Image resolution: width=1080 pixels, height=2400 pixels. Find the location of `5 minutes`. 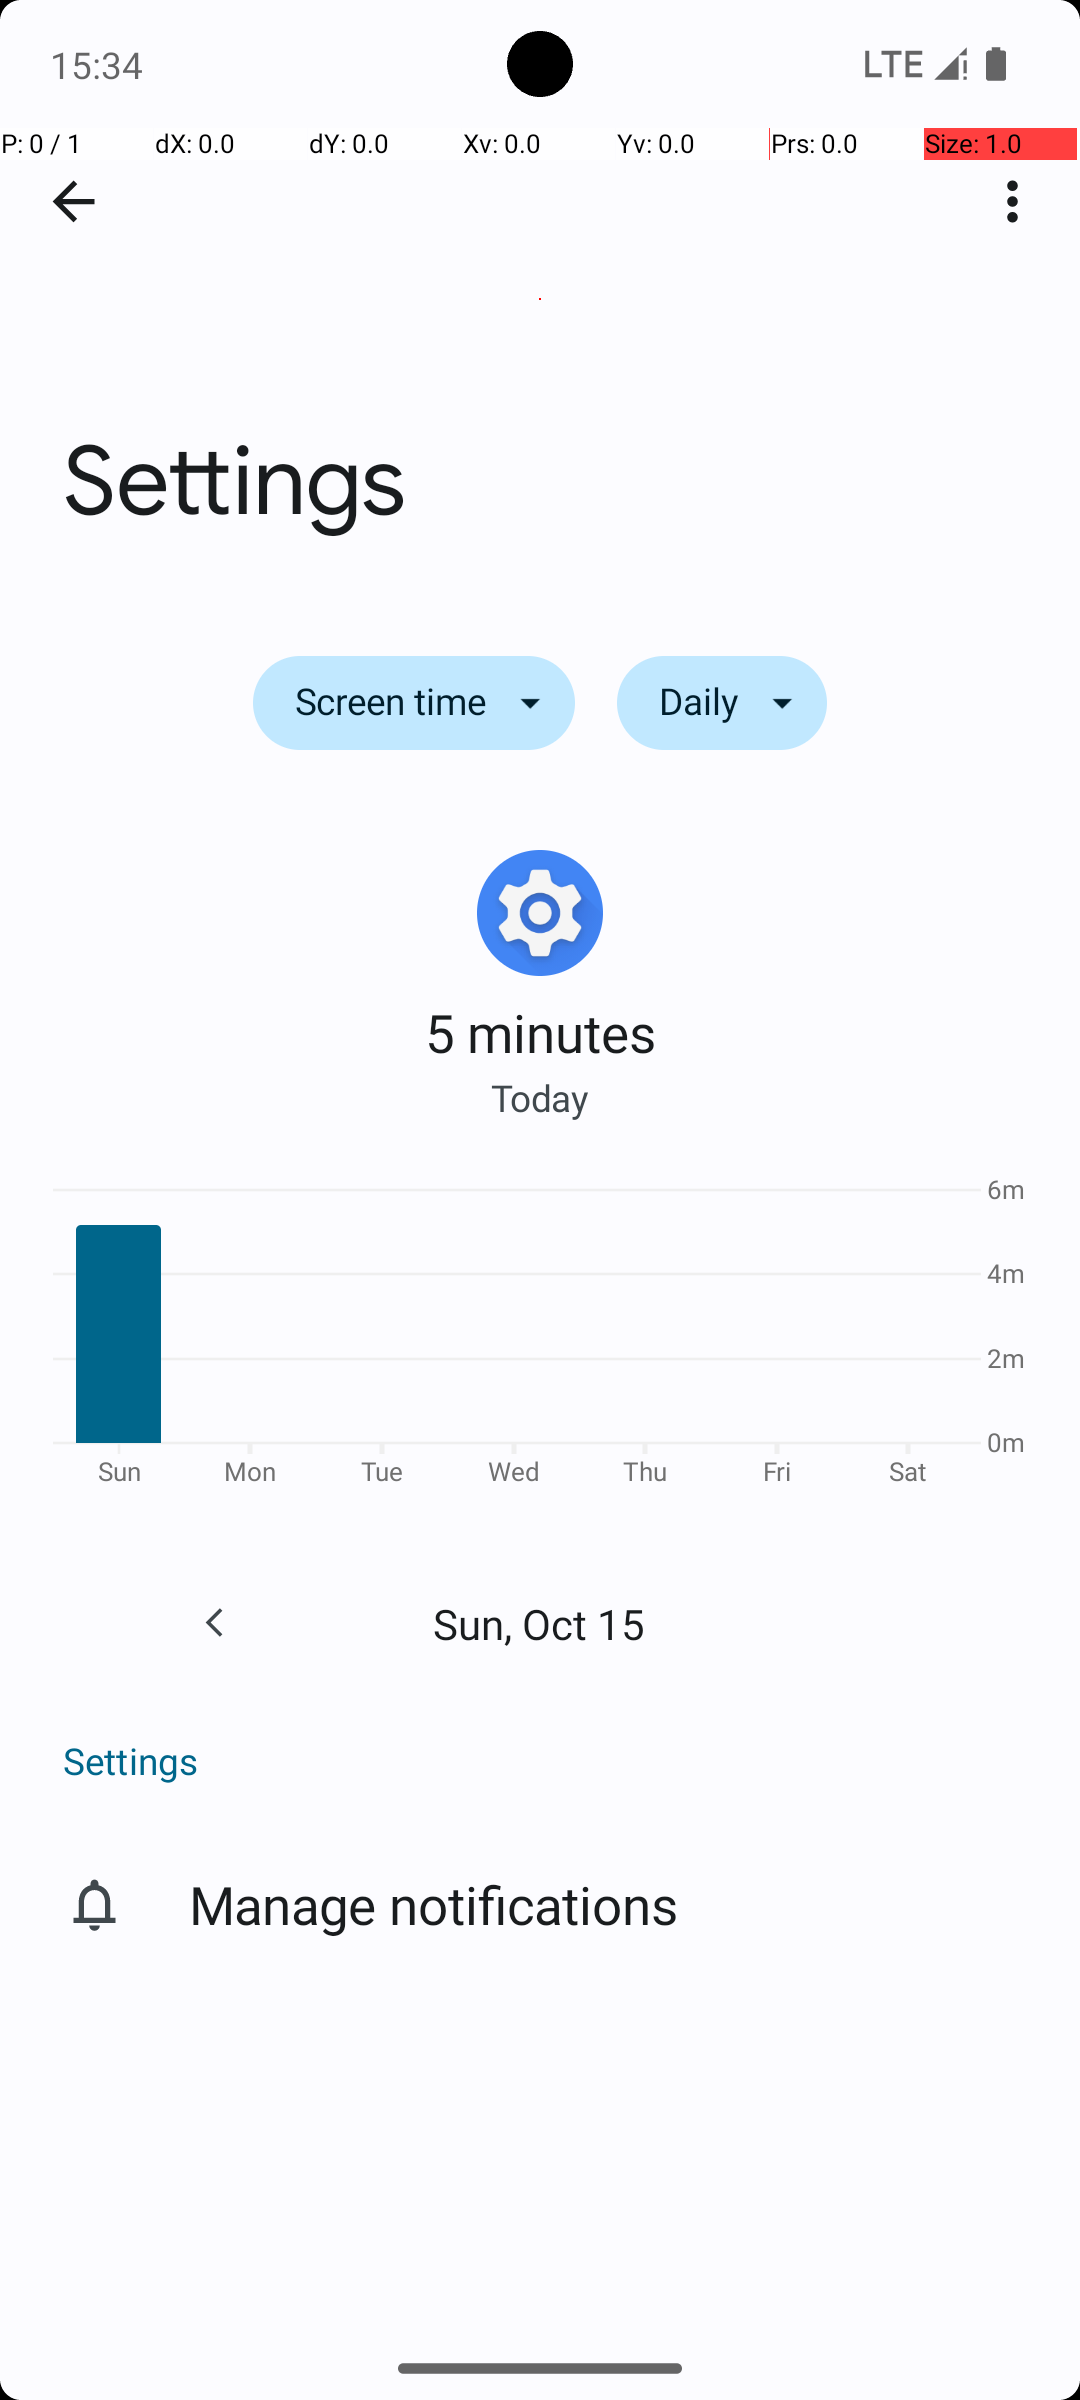

5 minutes is located at coordinates (540, 1032).